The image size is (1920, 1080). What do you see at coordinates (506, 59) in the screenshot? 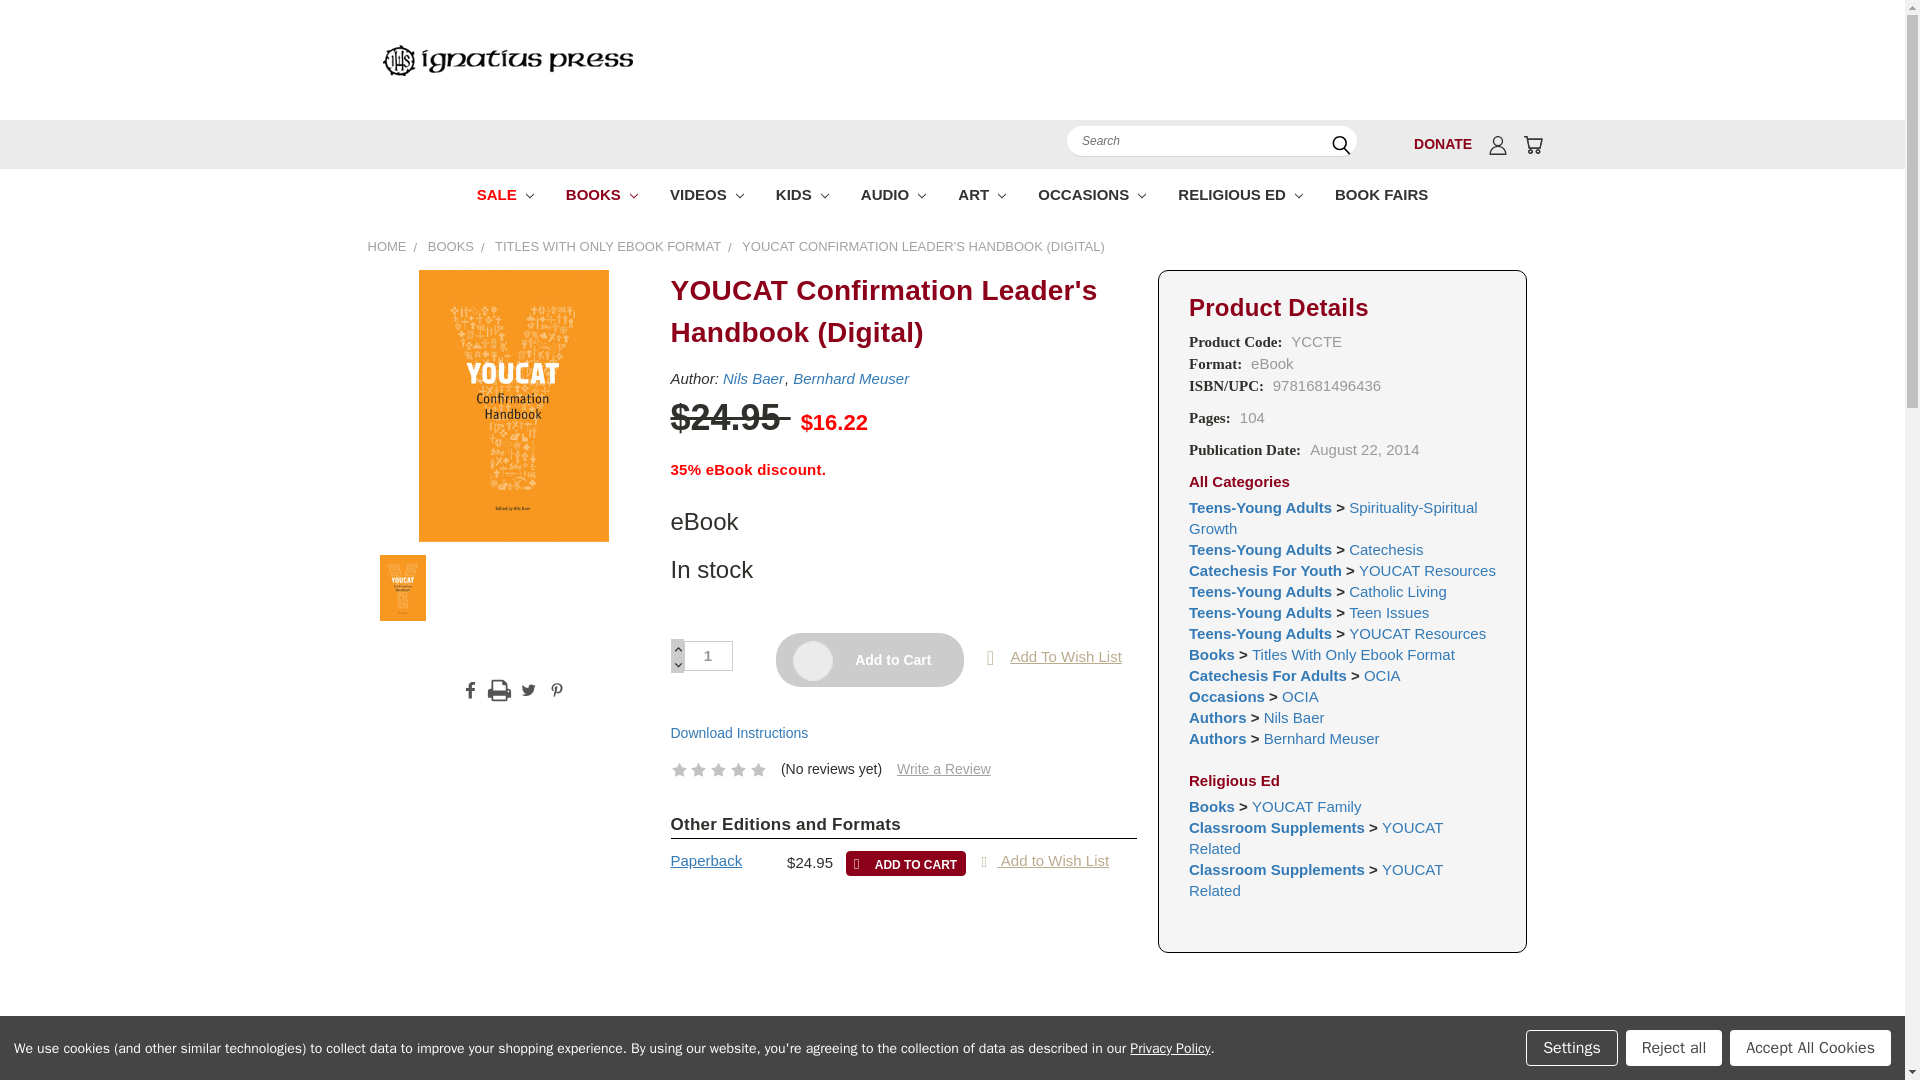
I see `Ignatius Press` at bounding box center [506, 59].